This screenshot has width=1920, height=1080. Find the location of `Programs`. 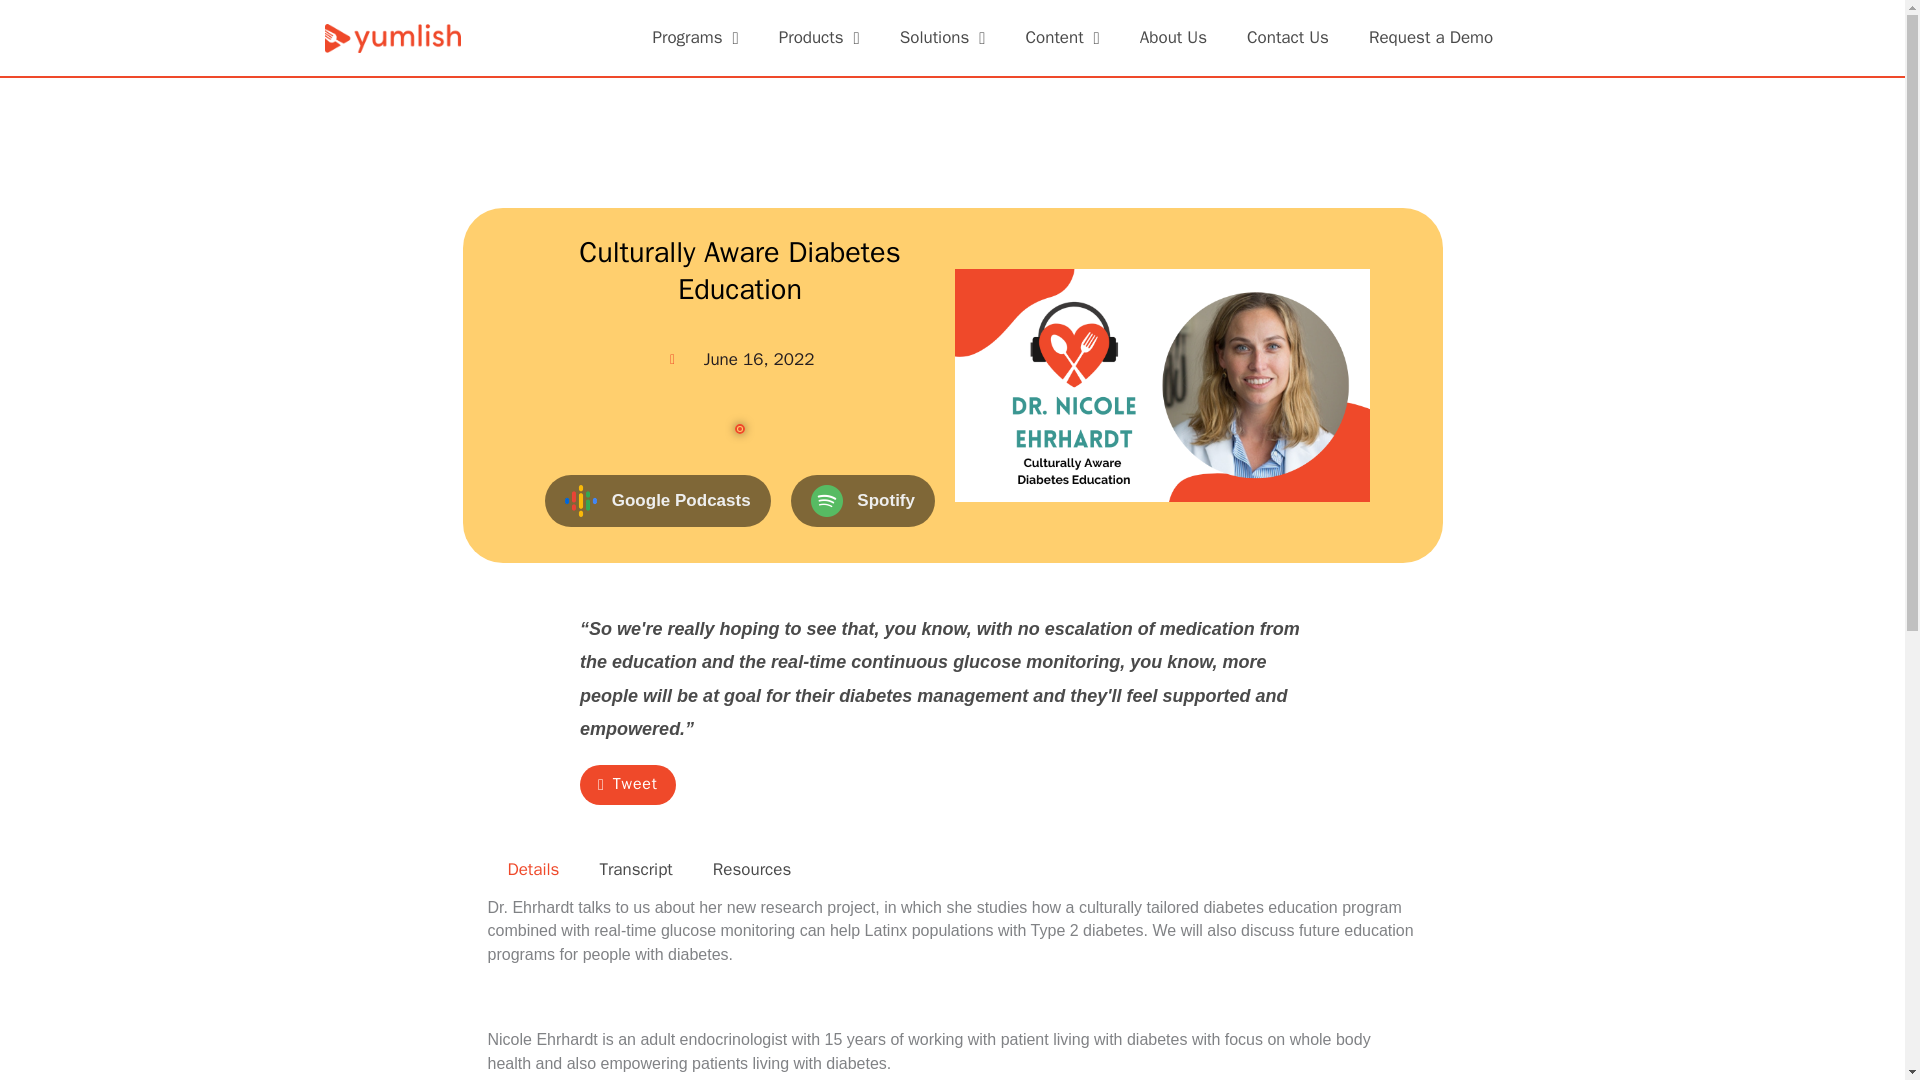

Programs is located at coordinates (694, 38).